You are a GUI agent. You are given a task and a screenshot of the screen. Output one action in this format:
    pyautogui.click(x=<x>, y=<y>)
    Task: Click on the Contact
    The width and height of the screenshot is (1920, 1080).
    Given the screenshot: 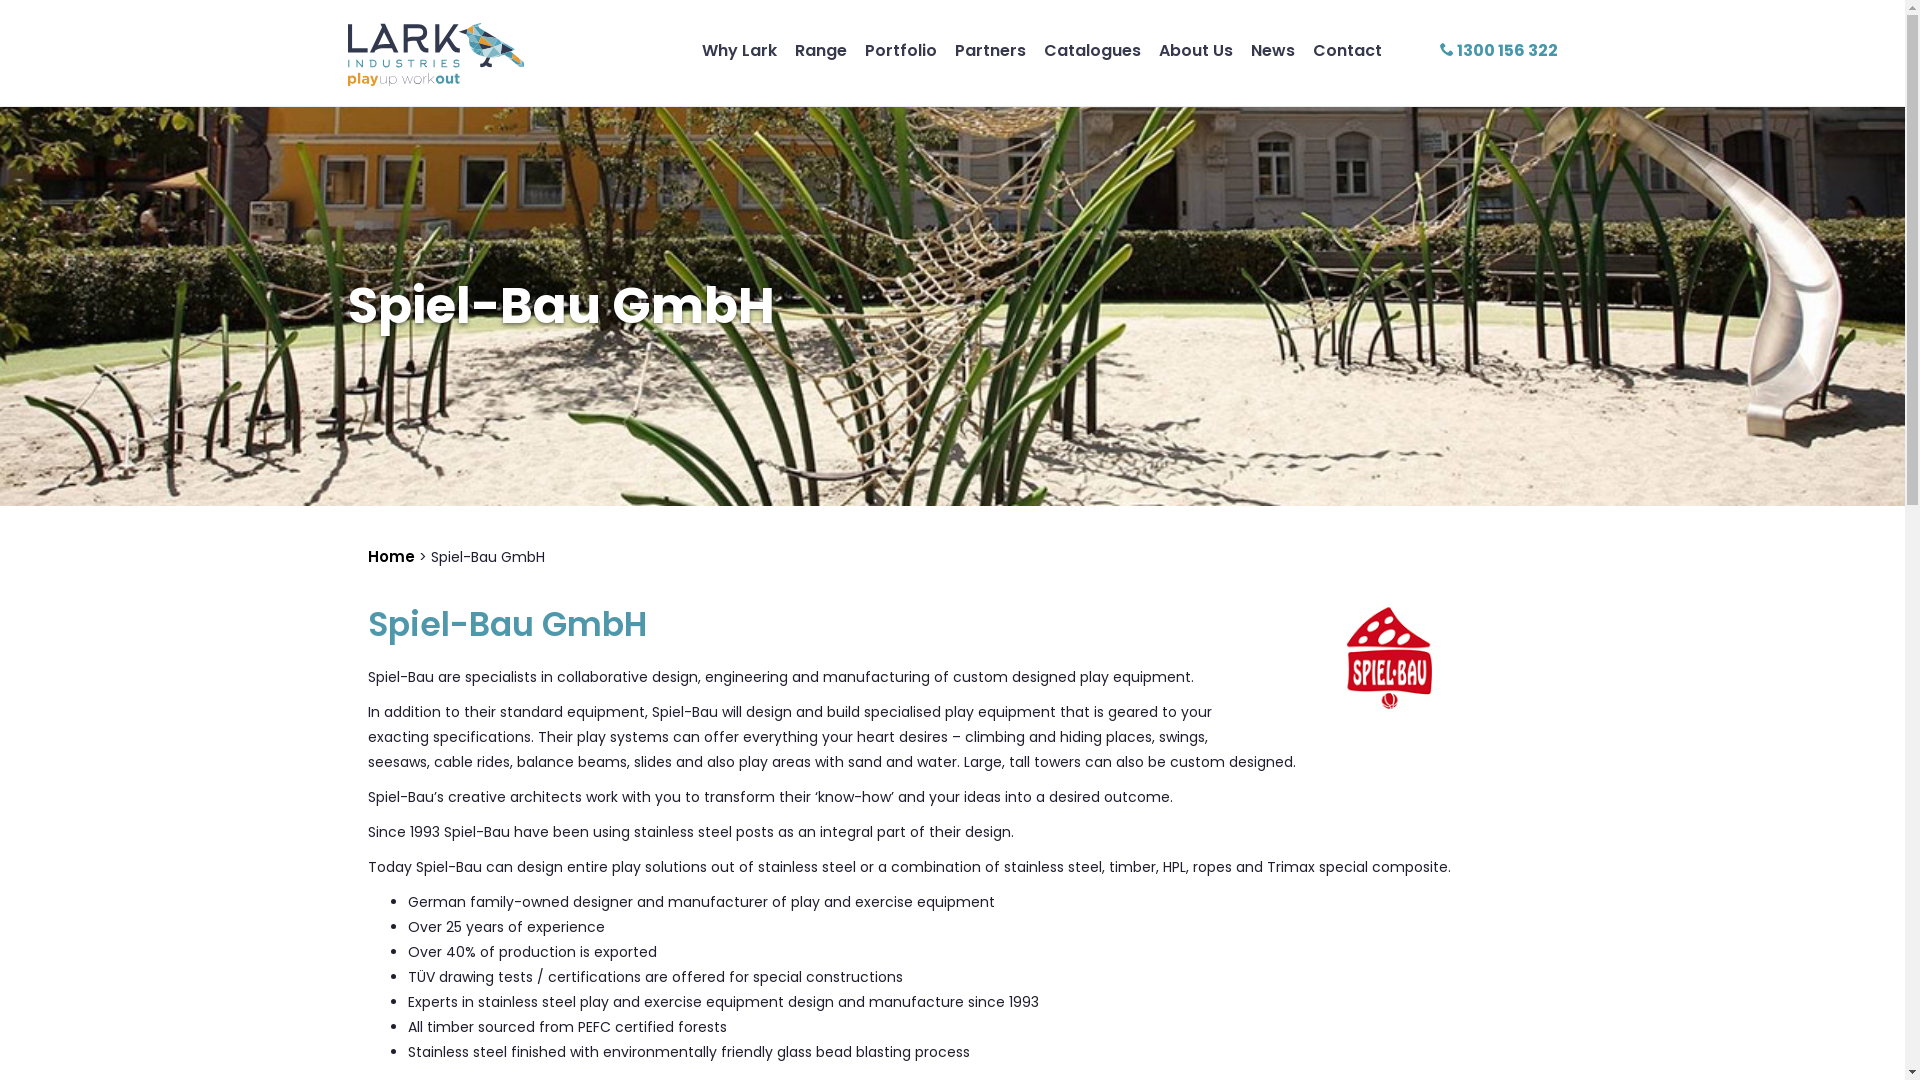 What is the action you would take?
    pyautogui.click(x=1346, y=50)
    